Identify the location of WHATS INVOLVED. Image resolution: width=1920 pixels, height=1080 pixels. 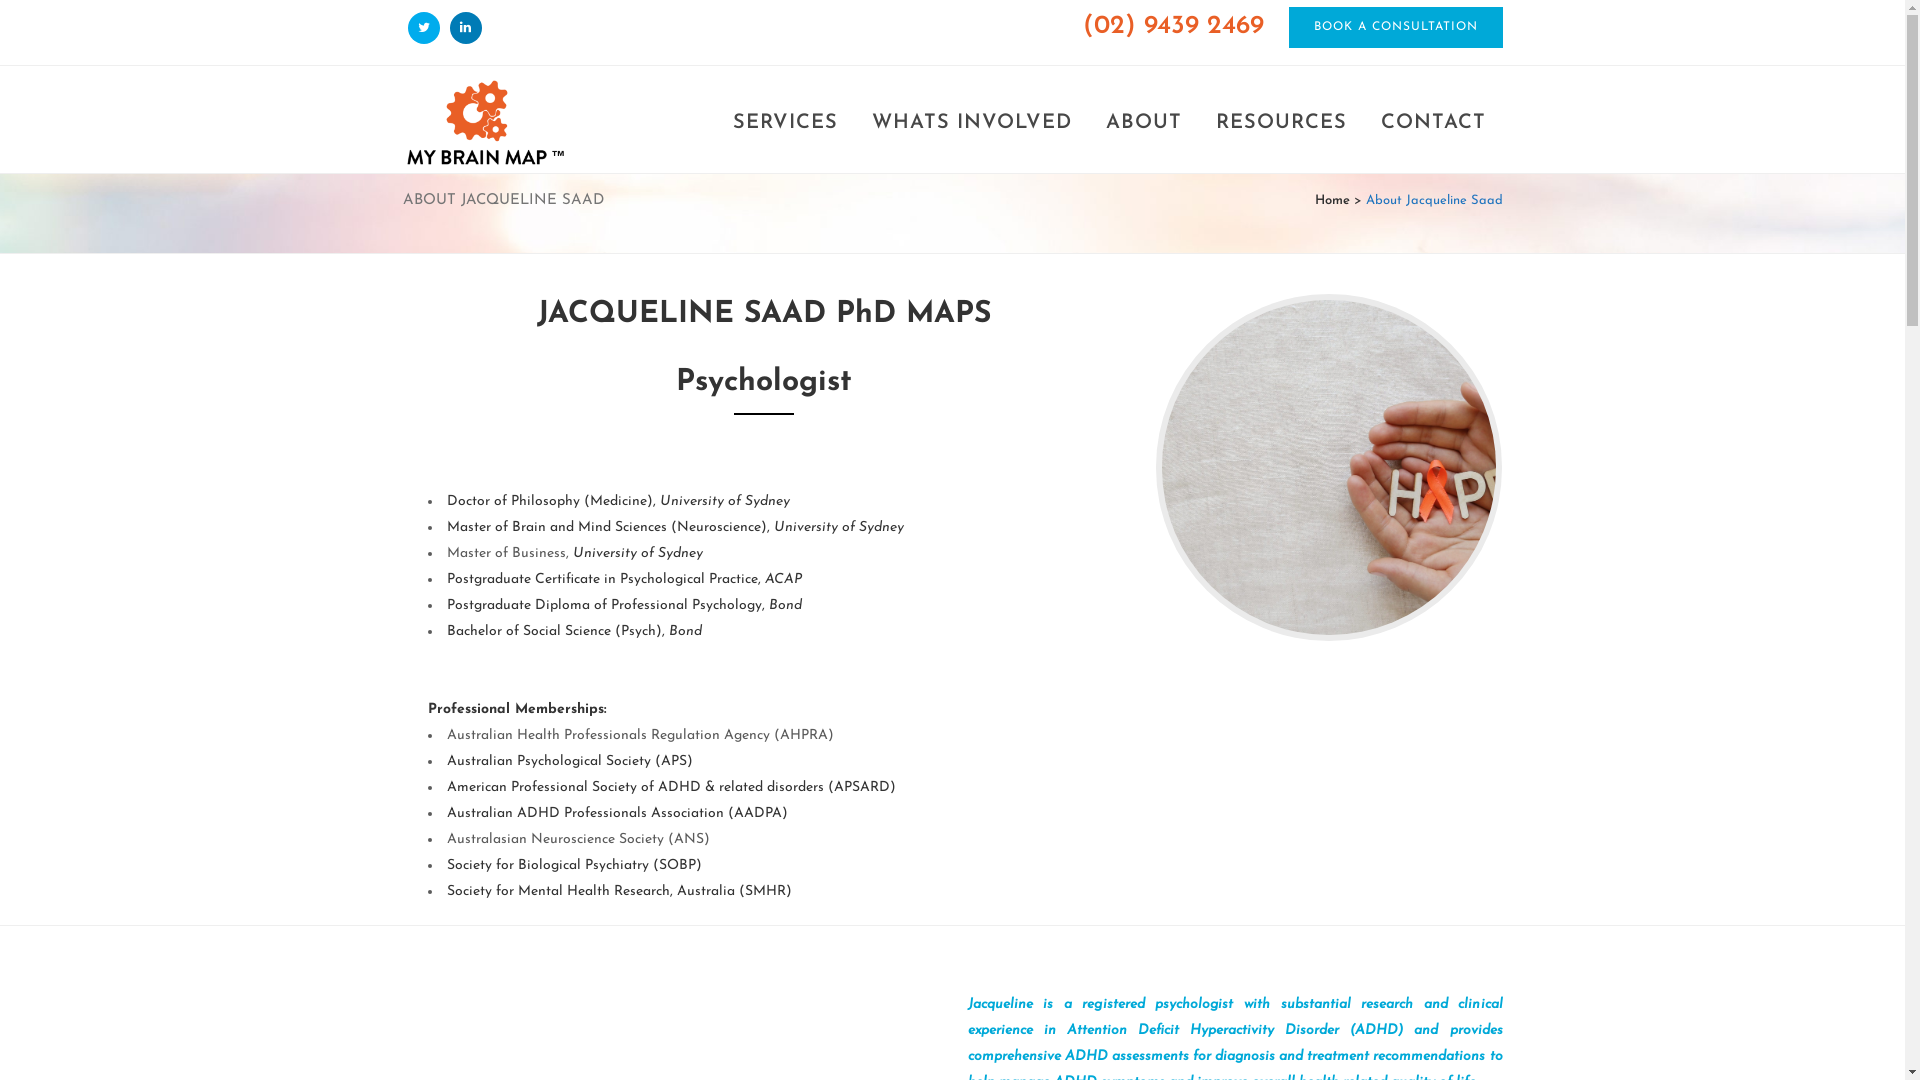
(971, 123).